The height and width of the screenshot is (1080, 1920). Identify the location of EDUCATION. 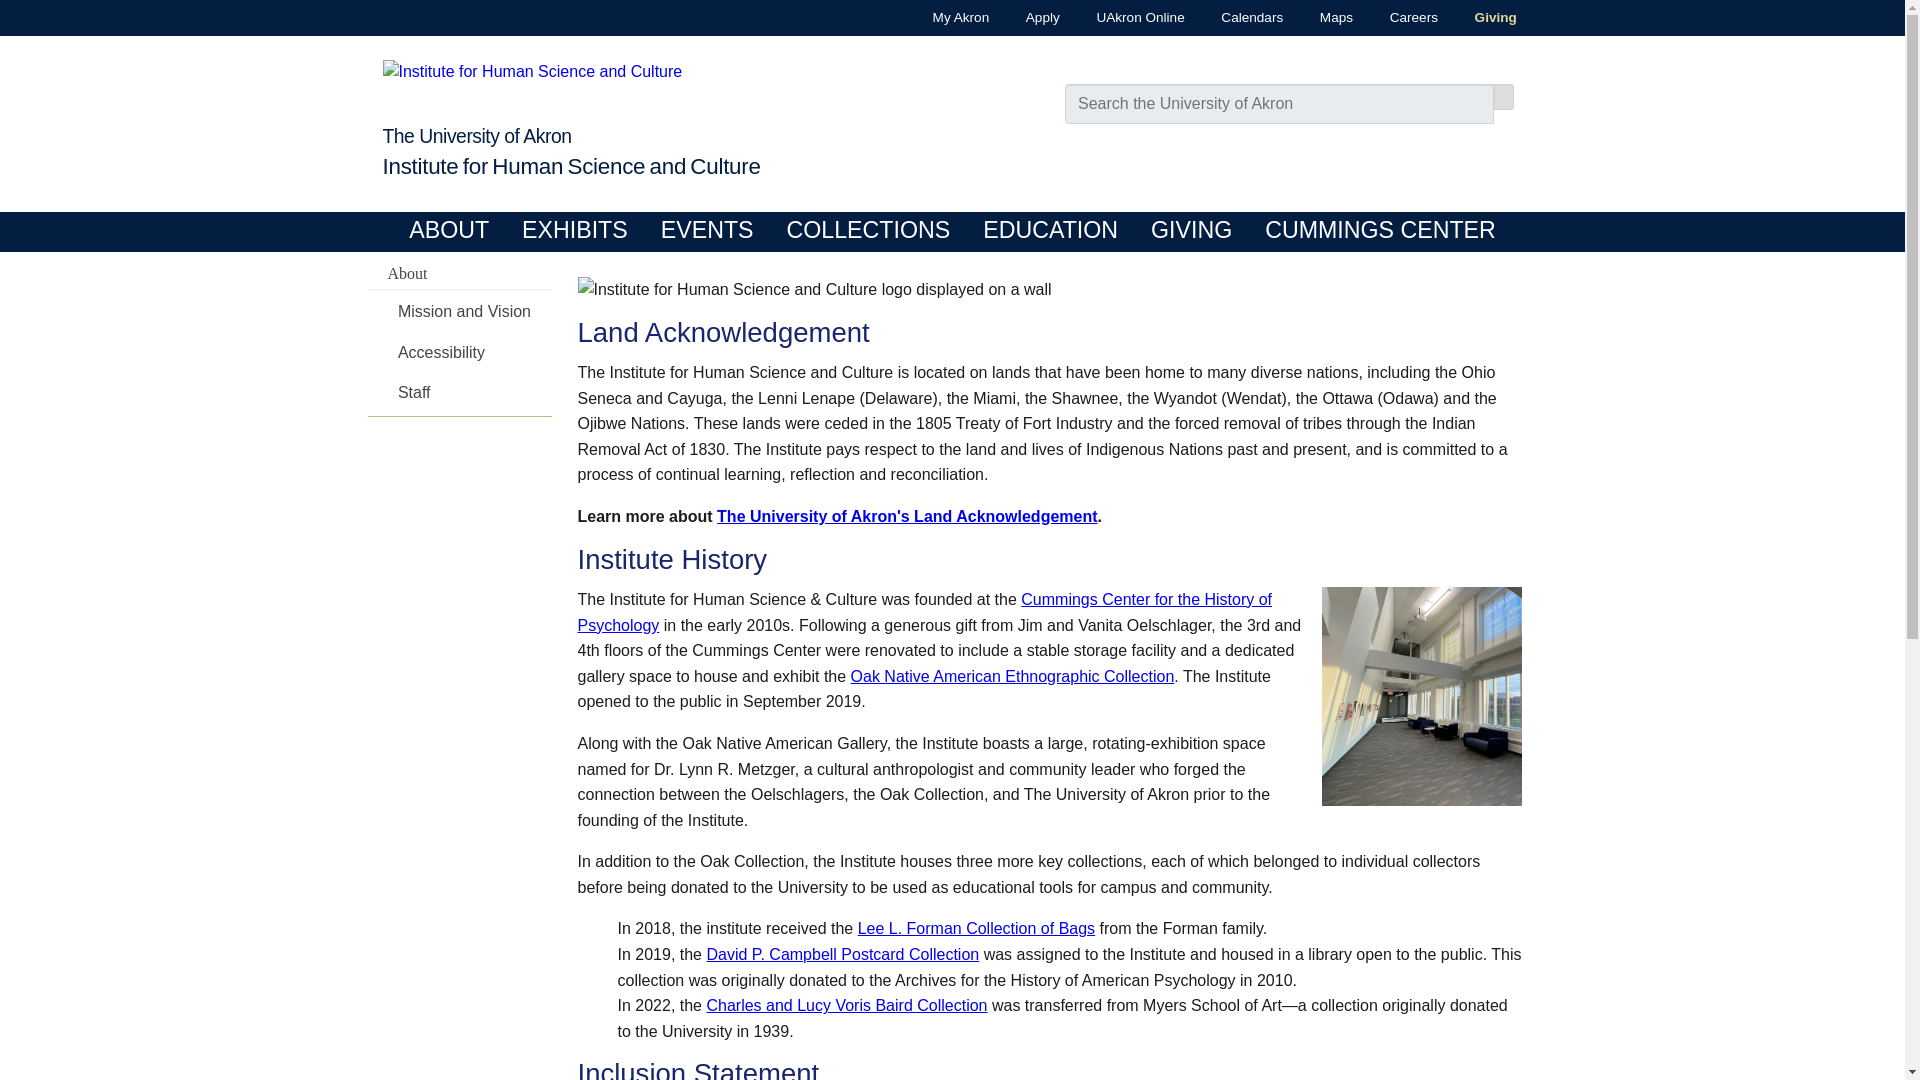
(1050, 230).